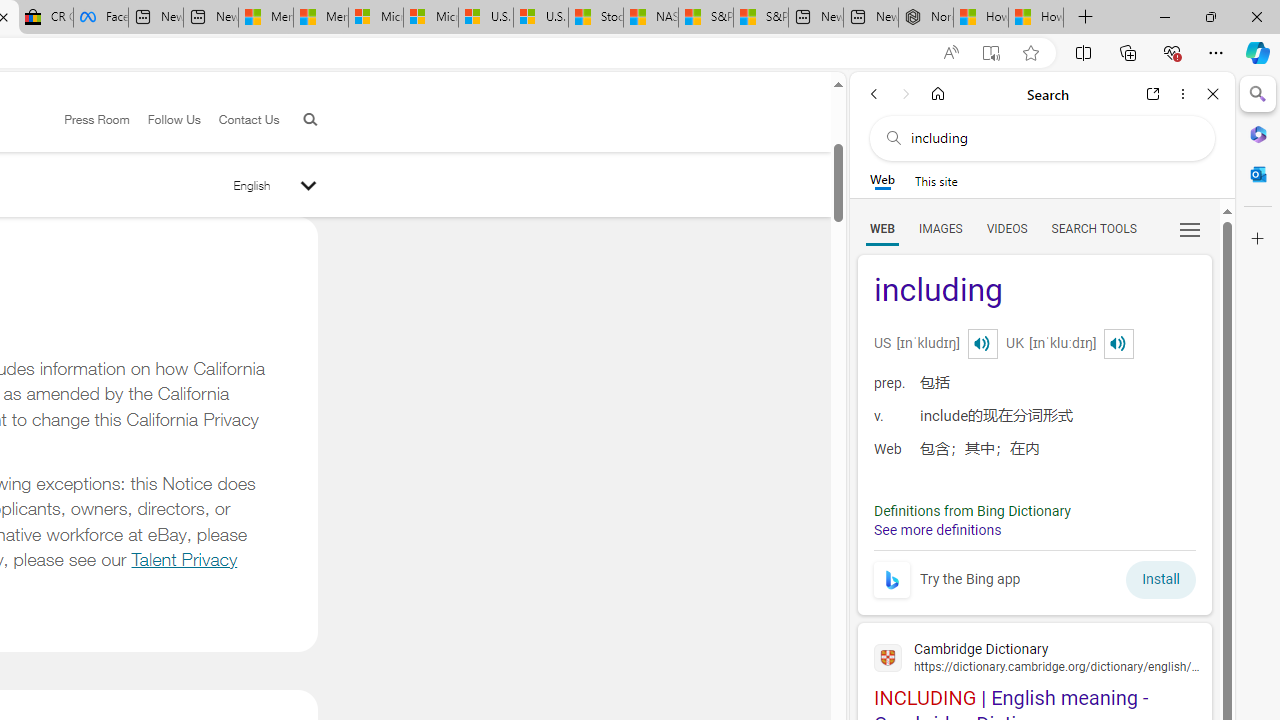 This screenshot has height=720, width=1280. What do you see at coordinates (882, 228) in the screenshot?
I see `WEB  ` at bounding box center [882, 228].